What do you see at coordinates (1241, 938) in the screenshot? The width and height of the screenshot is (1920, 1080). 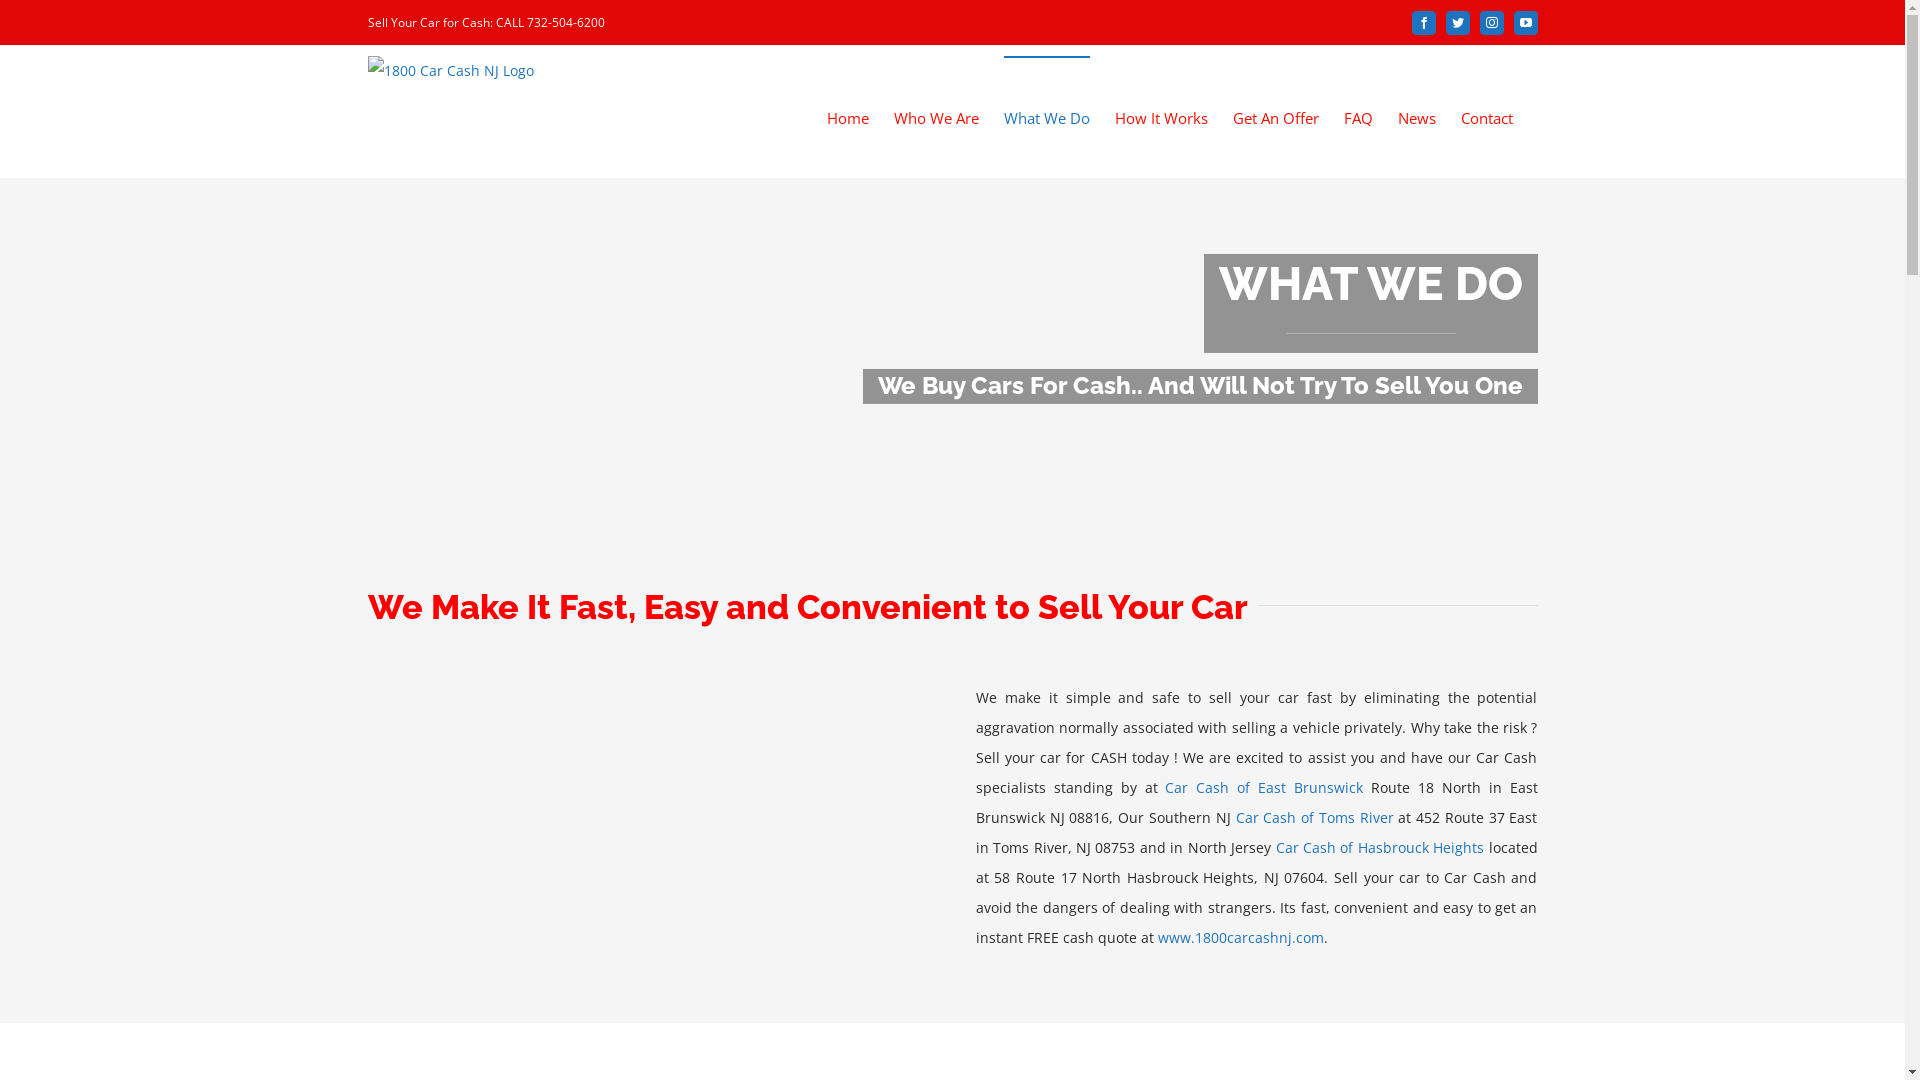 I see `www.1800carcashnj.com` at bounding box center [1241, 938].